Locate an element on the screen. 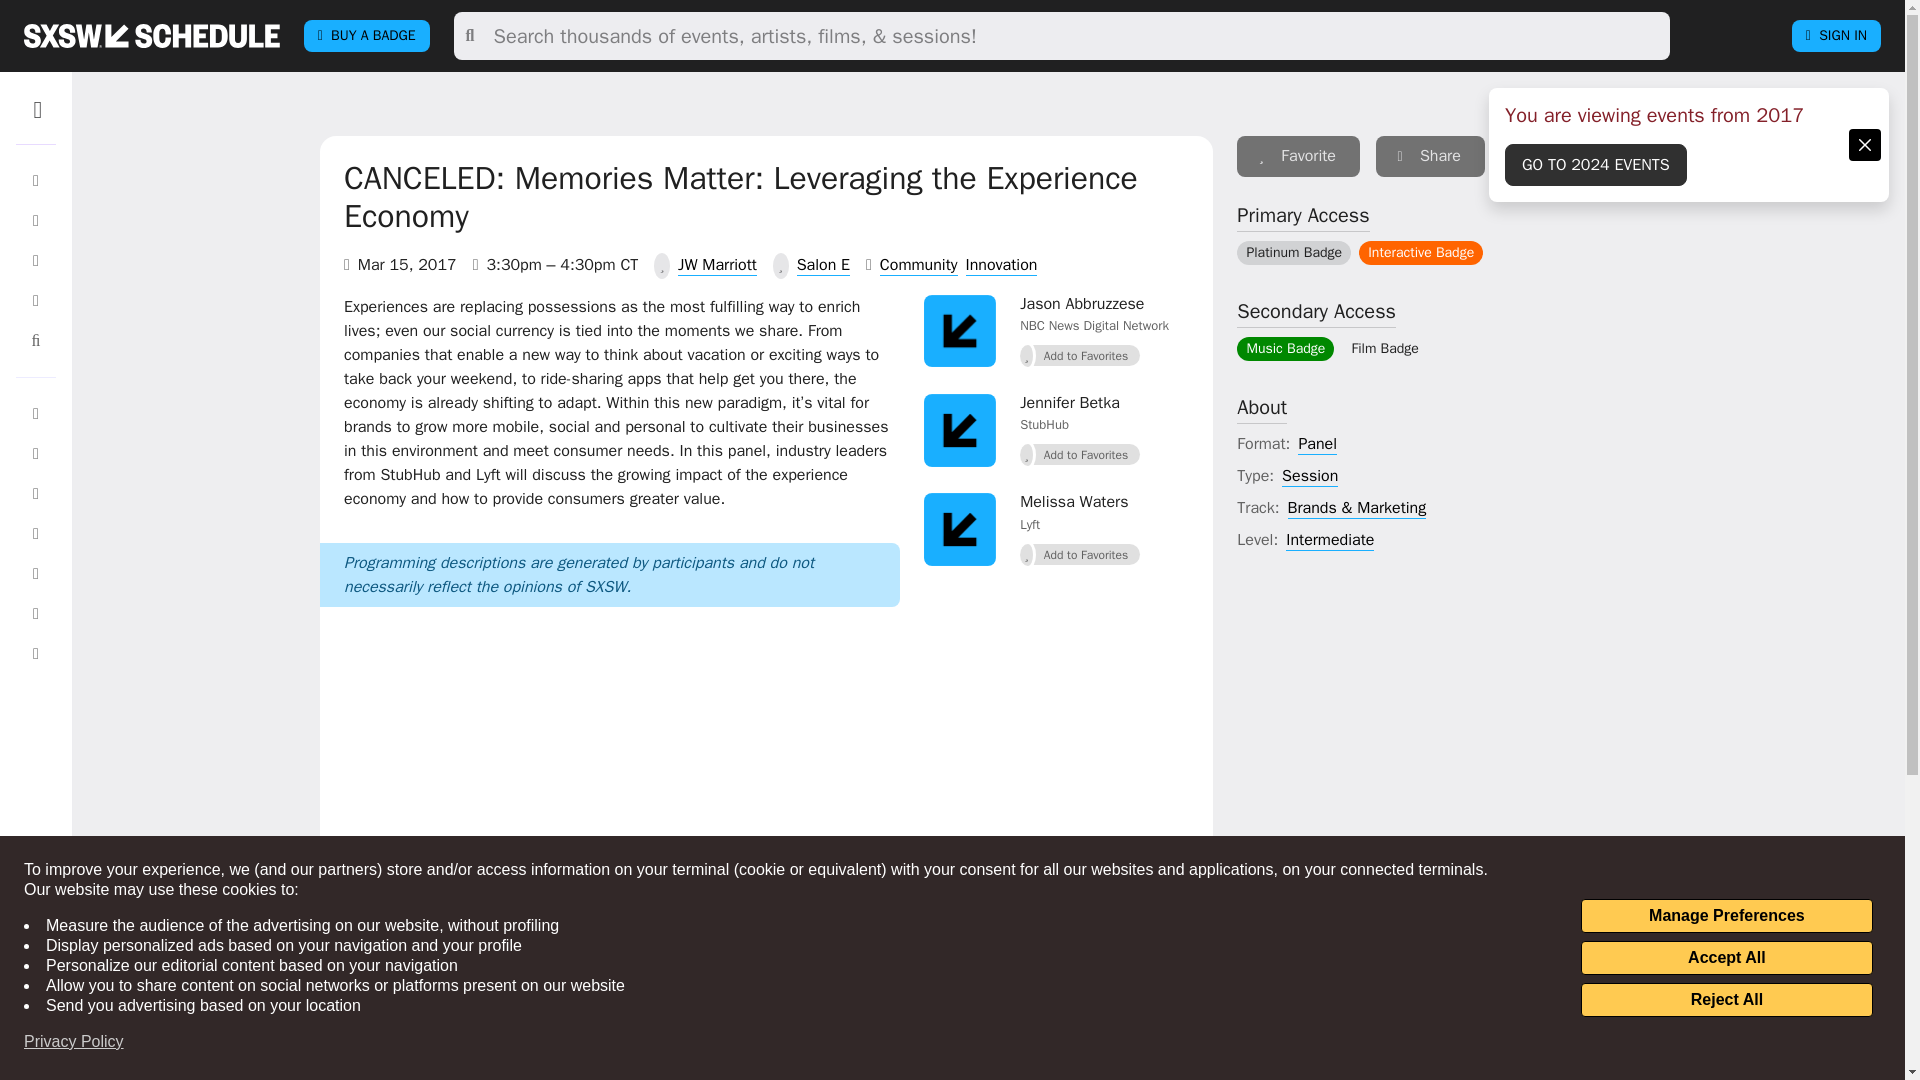  Reject All is located at coordinates (1726, 1000).